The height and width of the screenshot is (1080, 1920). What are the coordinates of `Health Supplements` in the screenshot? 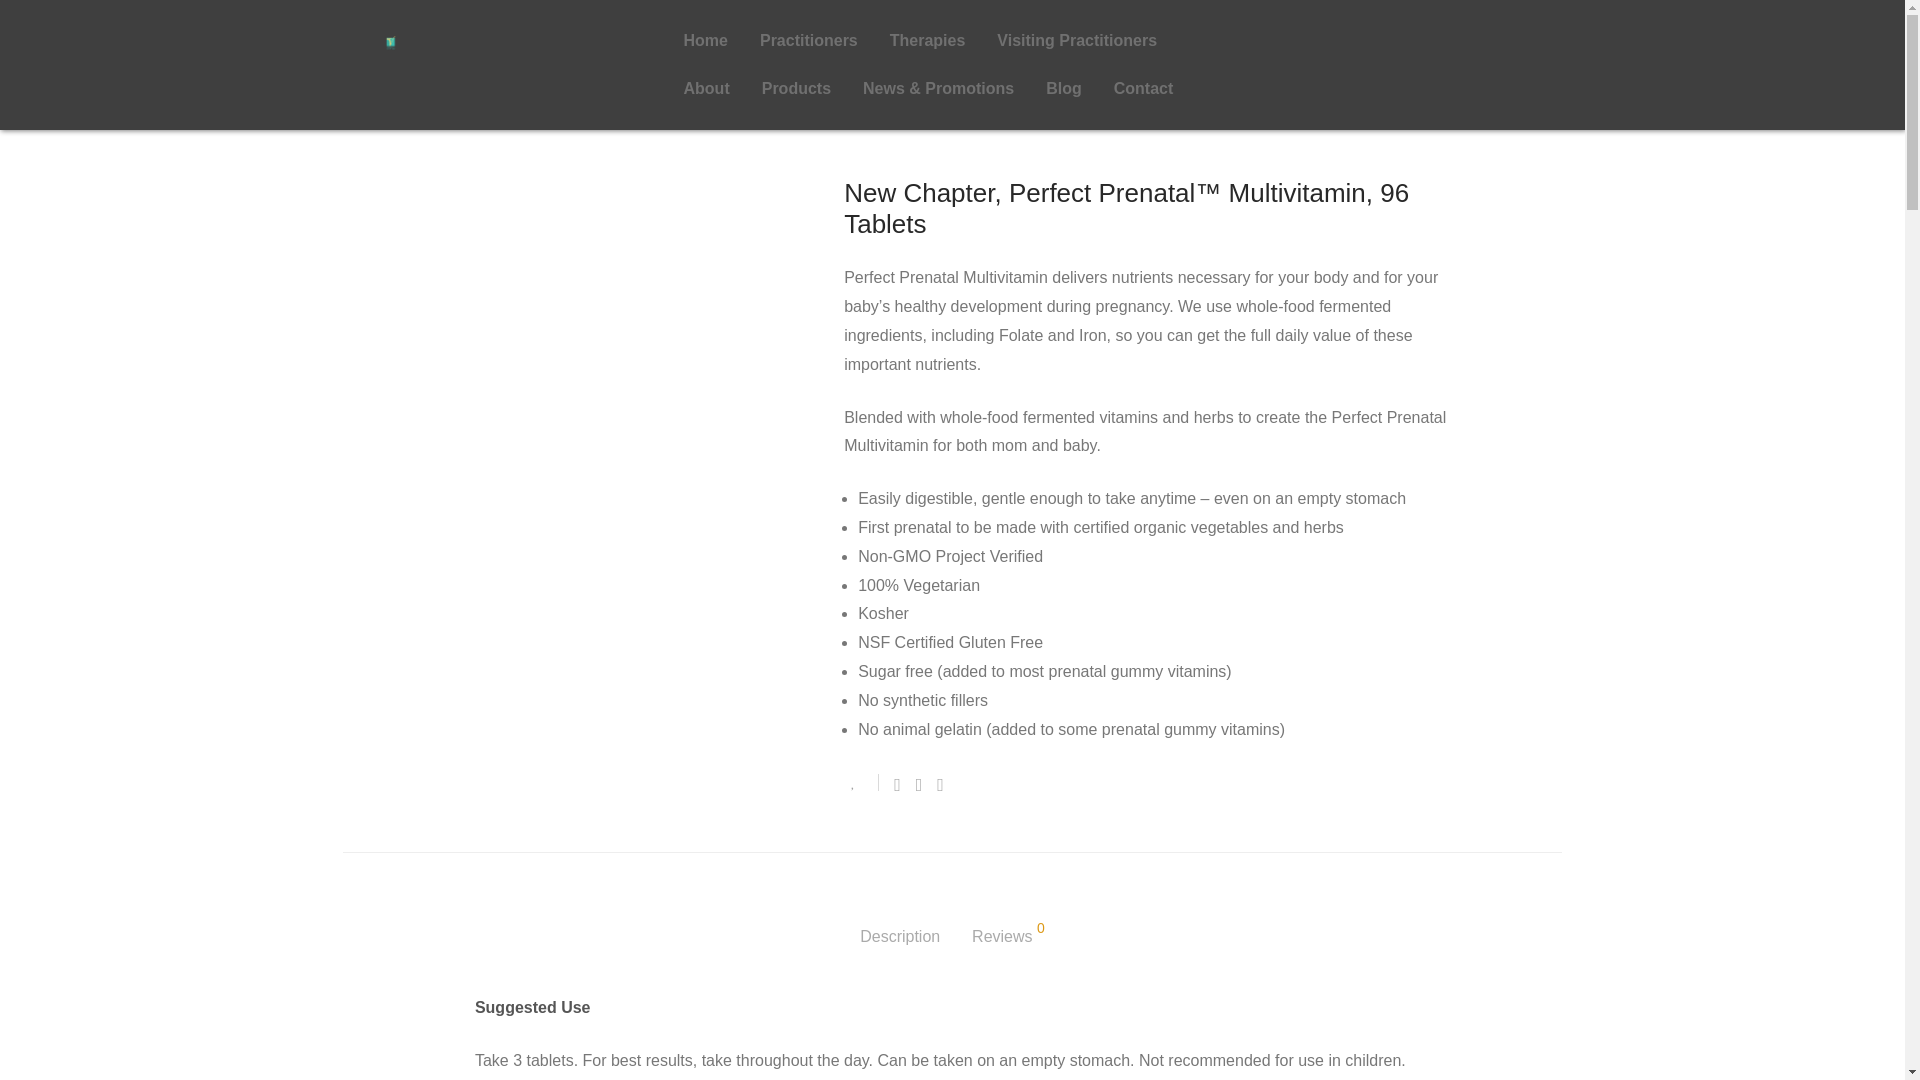 It's located at (460, 117).